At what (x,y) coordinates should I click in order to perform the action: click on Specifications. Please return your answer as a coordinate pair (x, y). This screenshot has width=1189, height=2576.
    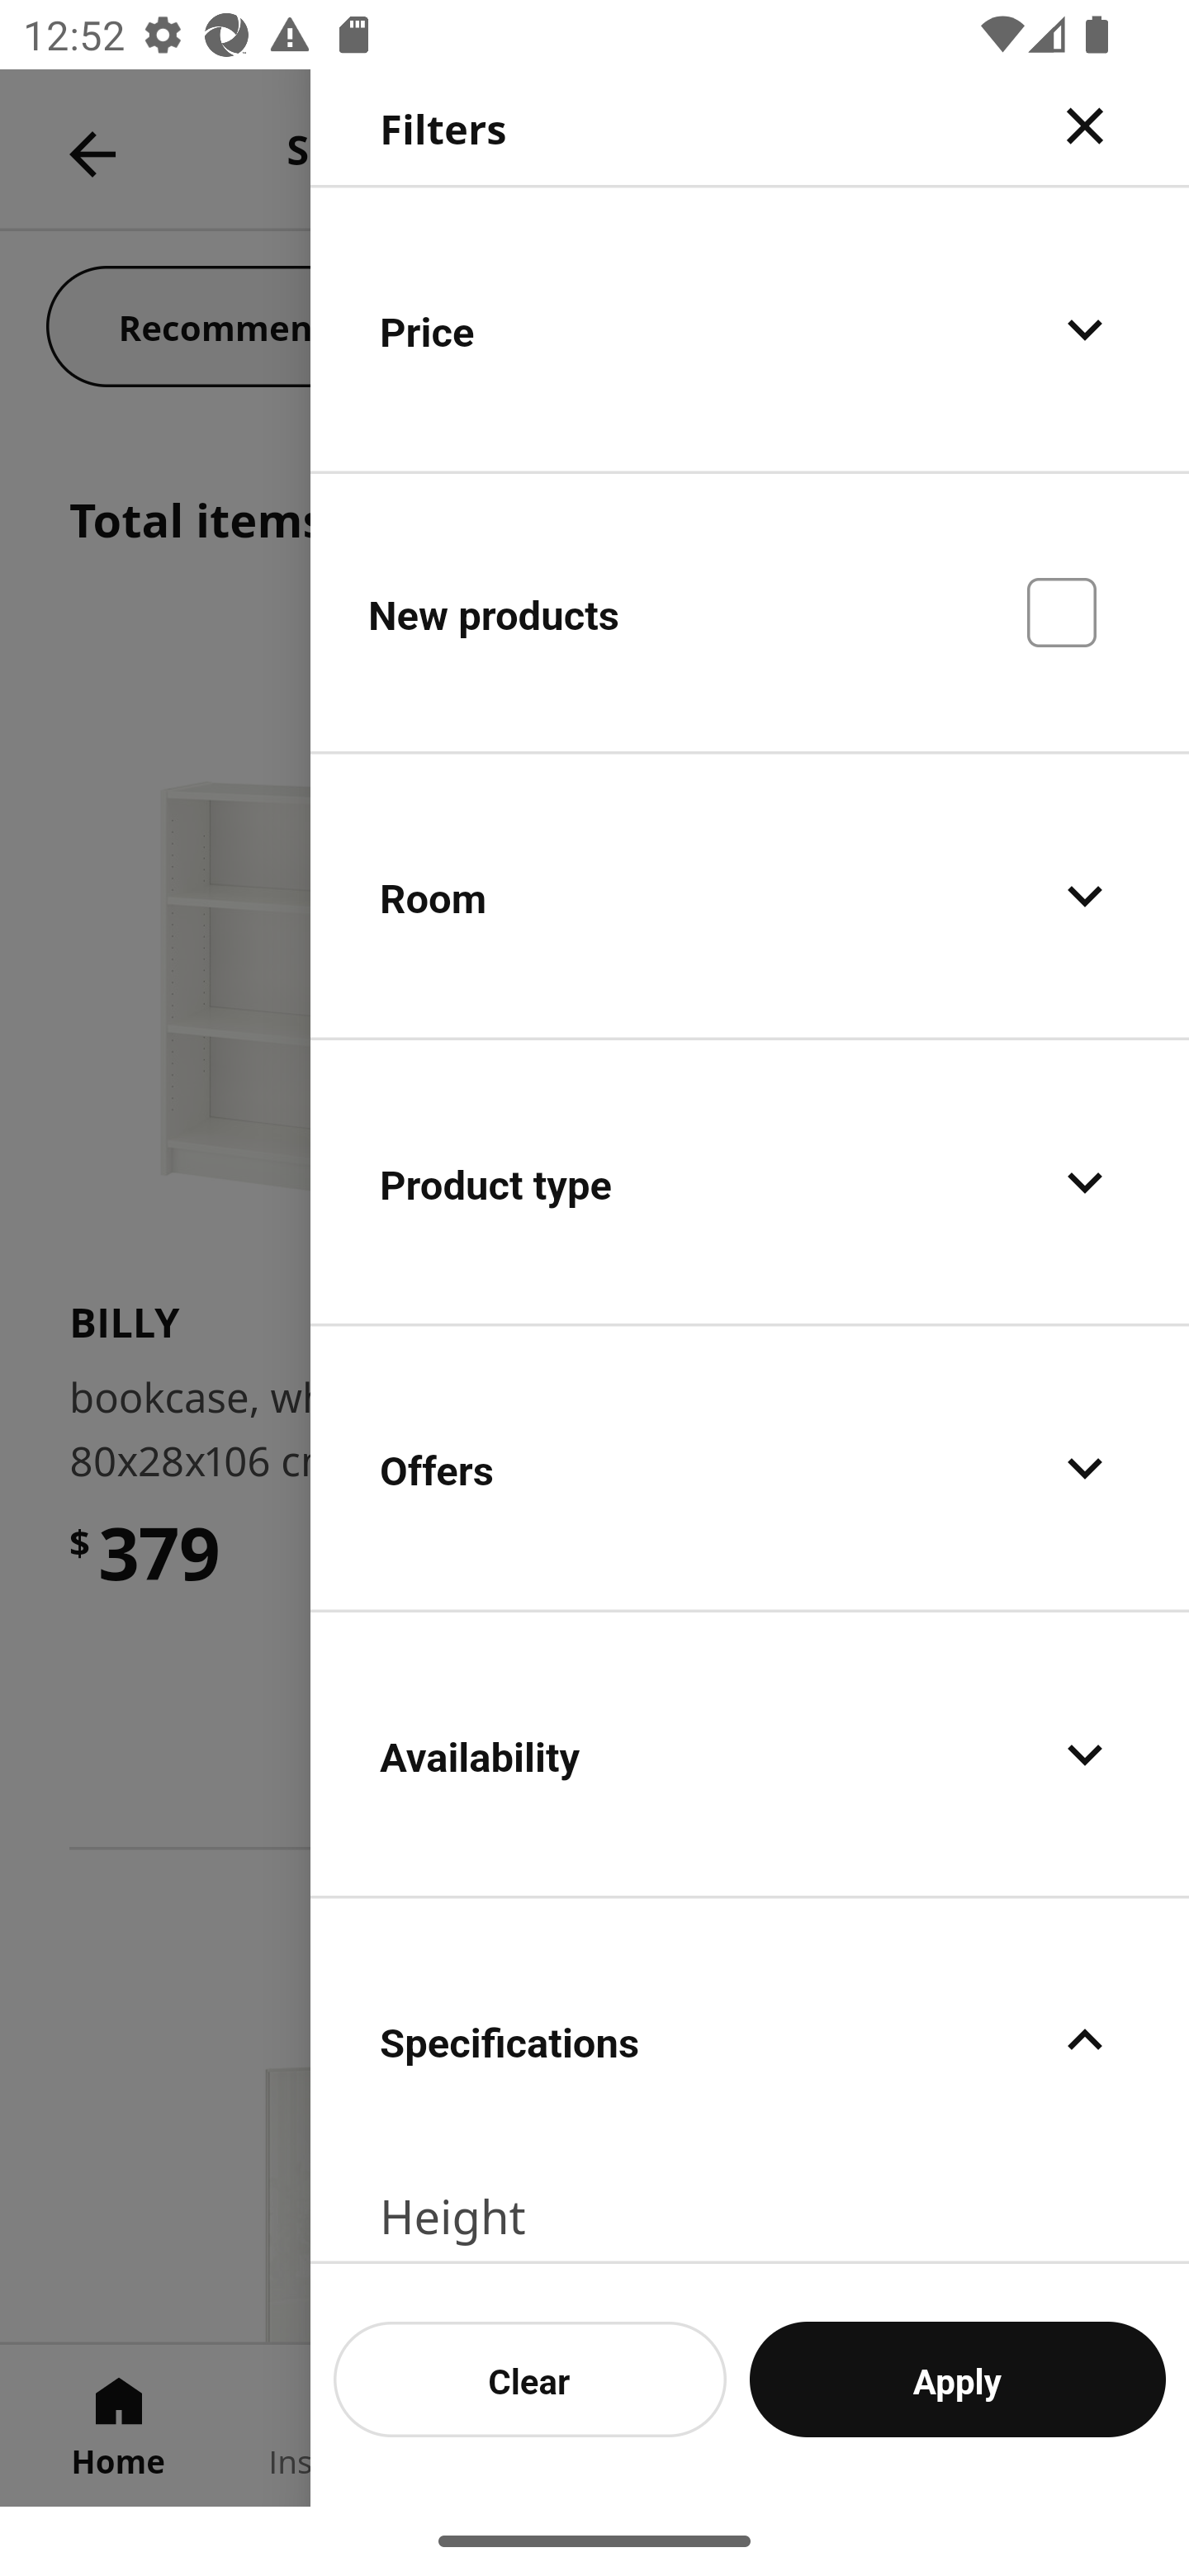
    Looking at the image, I should click on (750, 2039).